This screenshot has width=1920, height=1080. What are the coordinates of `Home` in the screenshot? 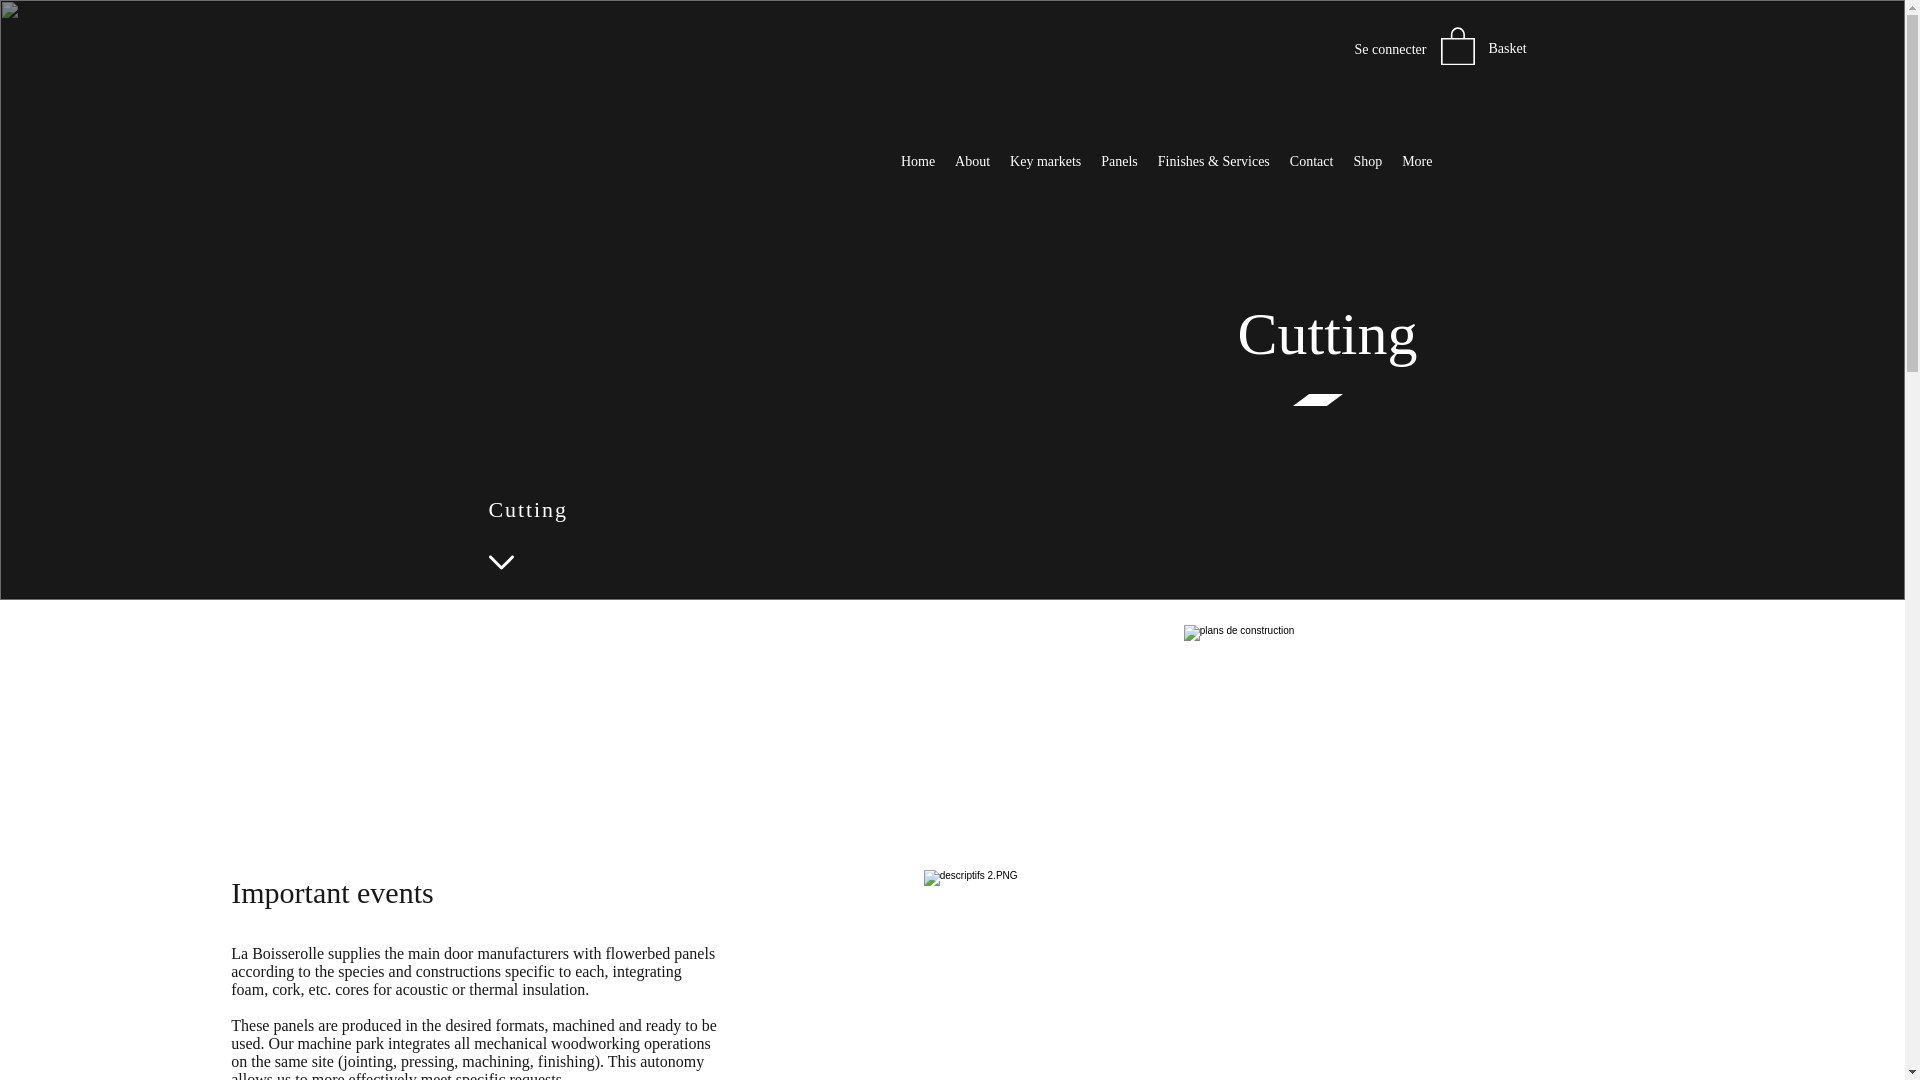 It's located at (917, 176).